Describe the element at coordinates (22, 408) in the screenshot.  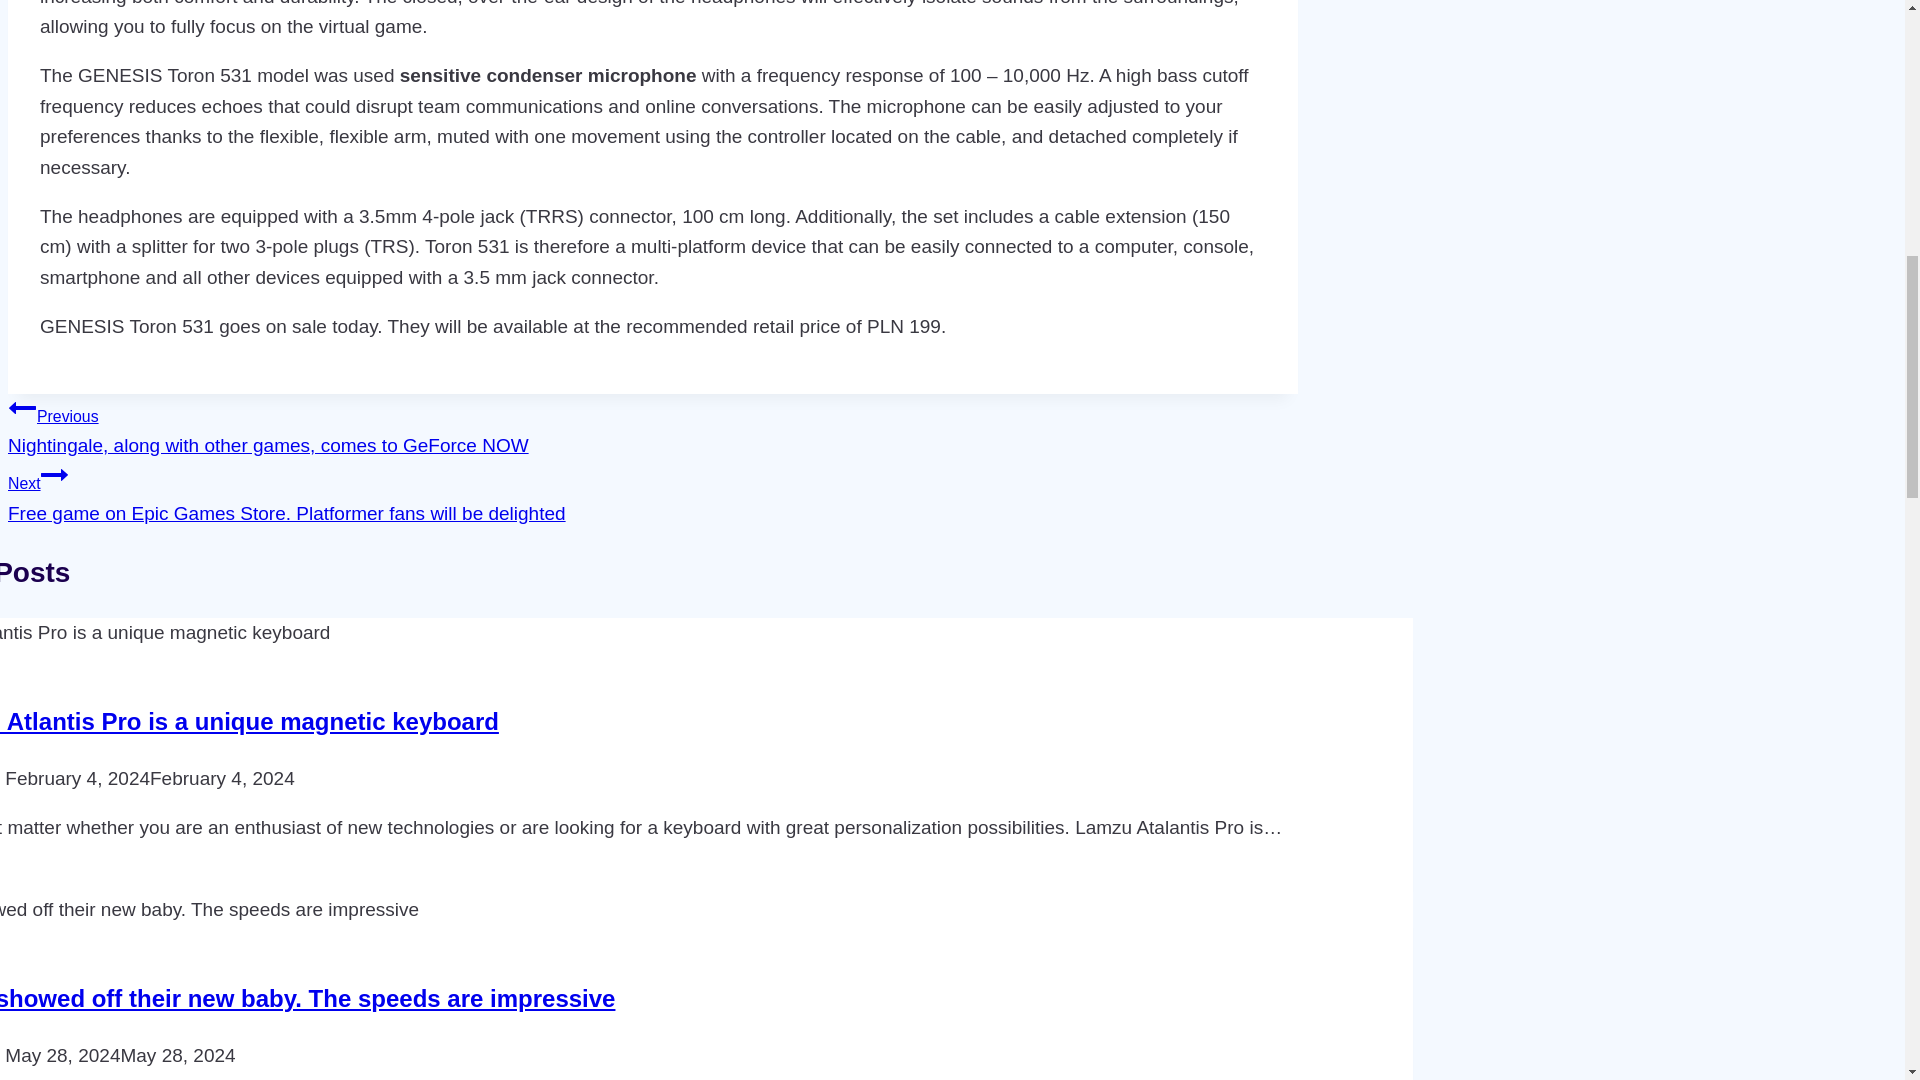
I see `Previous` at that location.